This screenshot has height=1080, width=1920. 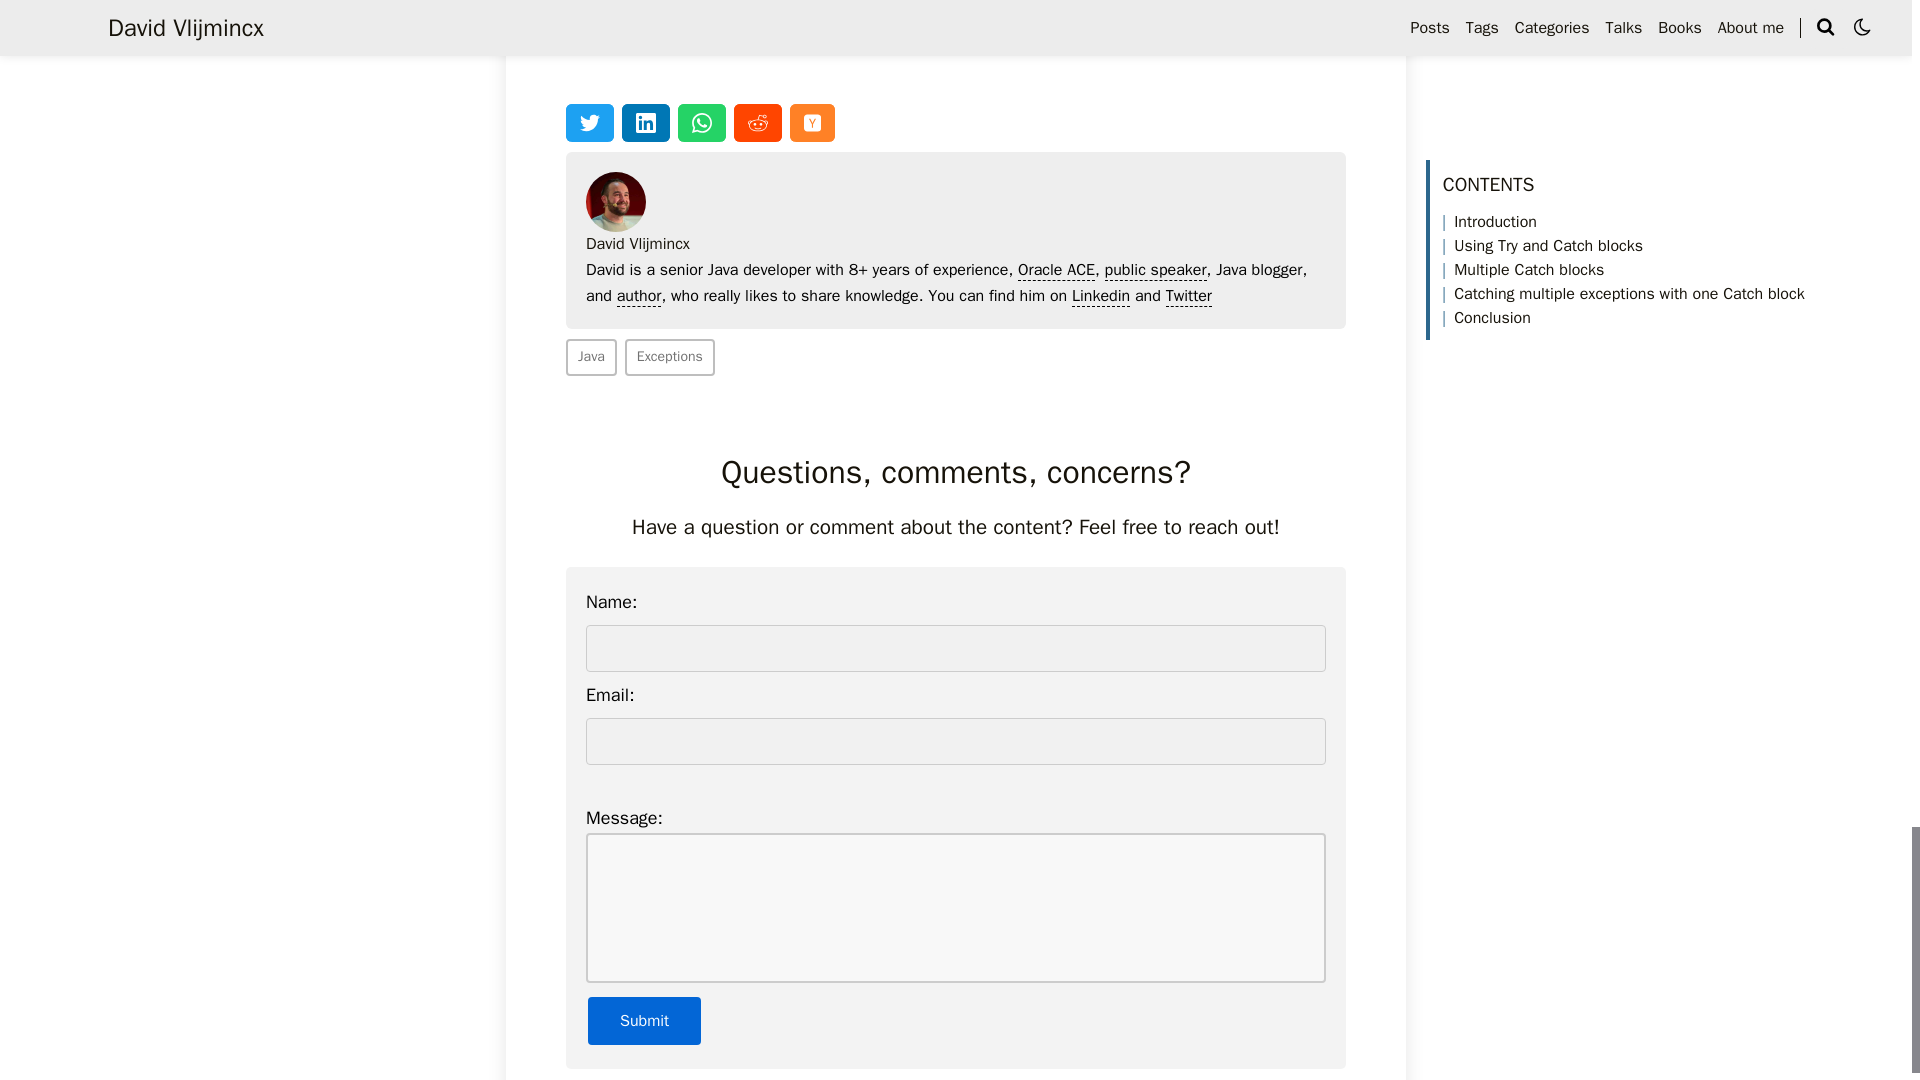 What do you see at coordinates (590, 122) in the screenshot?
I see `Share on Twitter` at bounding box center [590, 122].